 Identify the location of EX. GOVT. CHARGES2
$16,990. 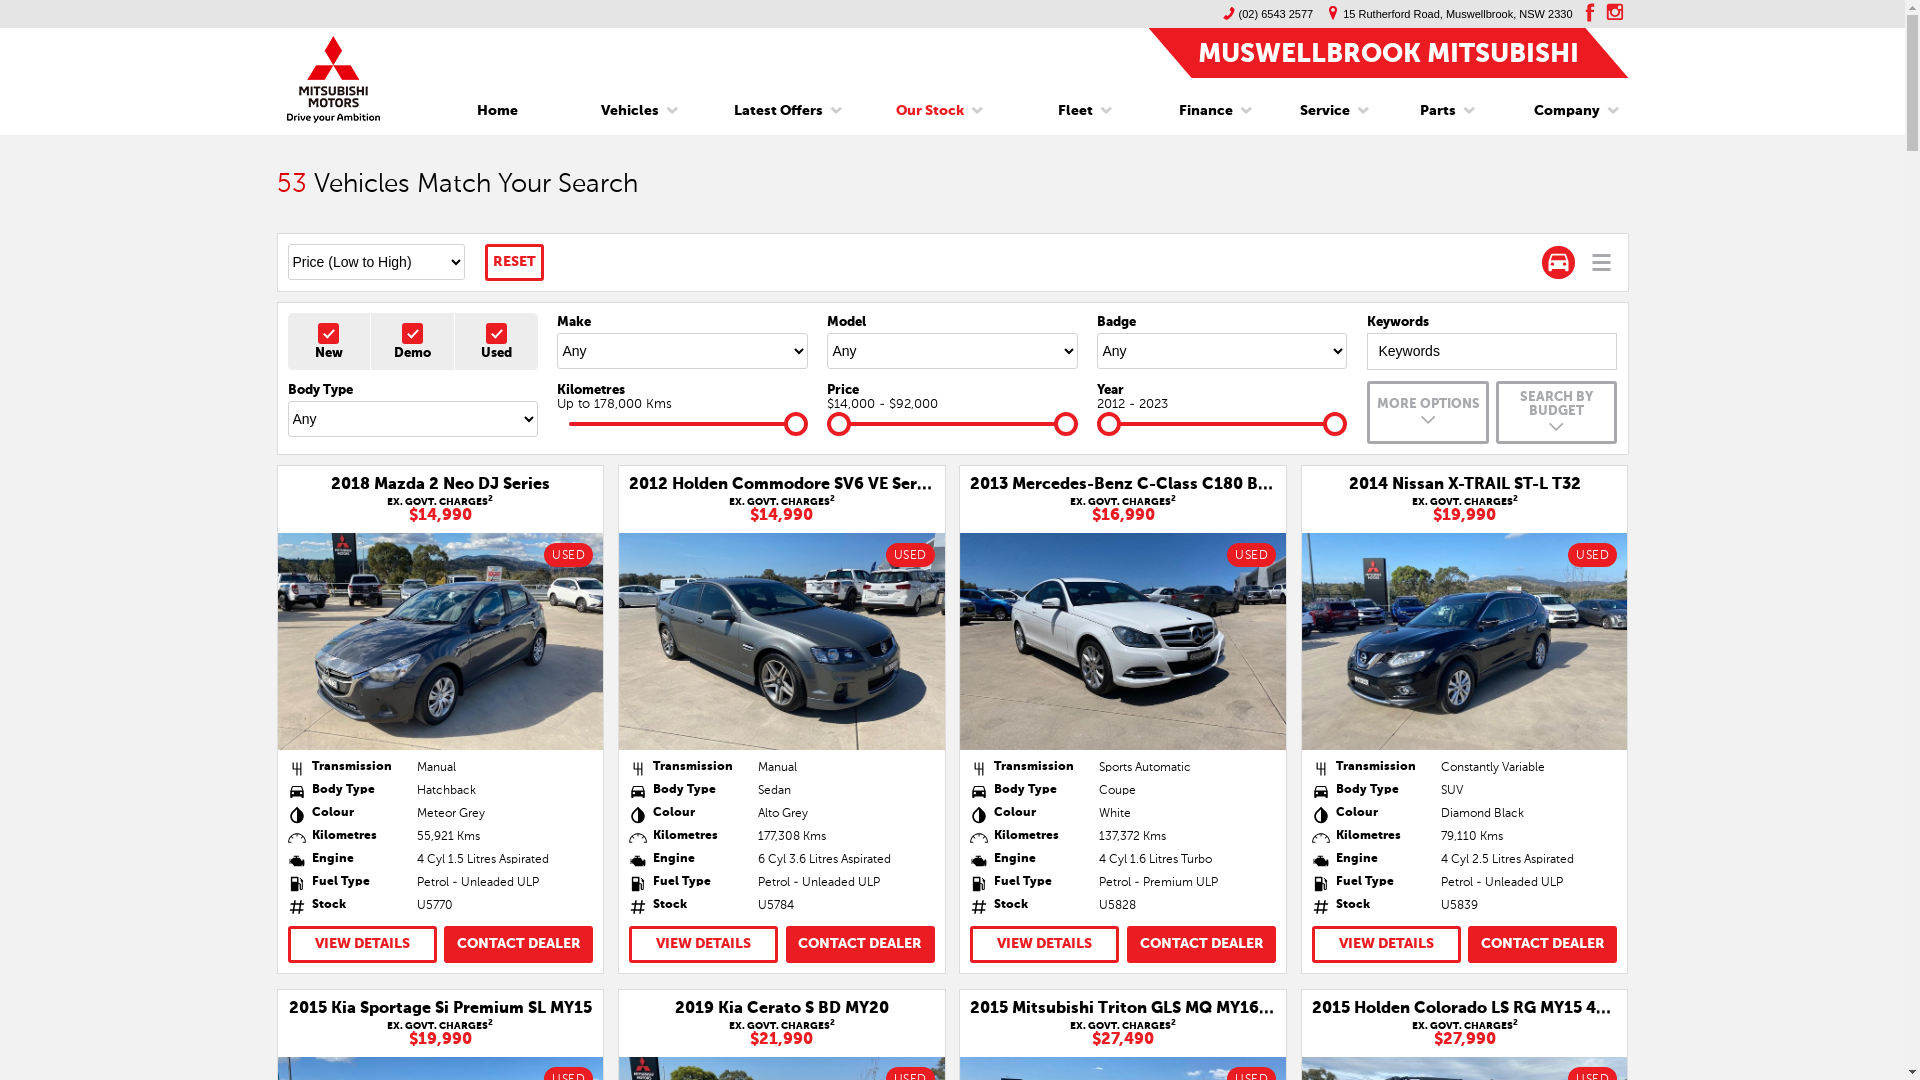
(1124, 508).